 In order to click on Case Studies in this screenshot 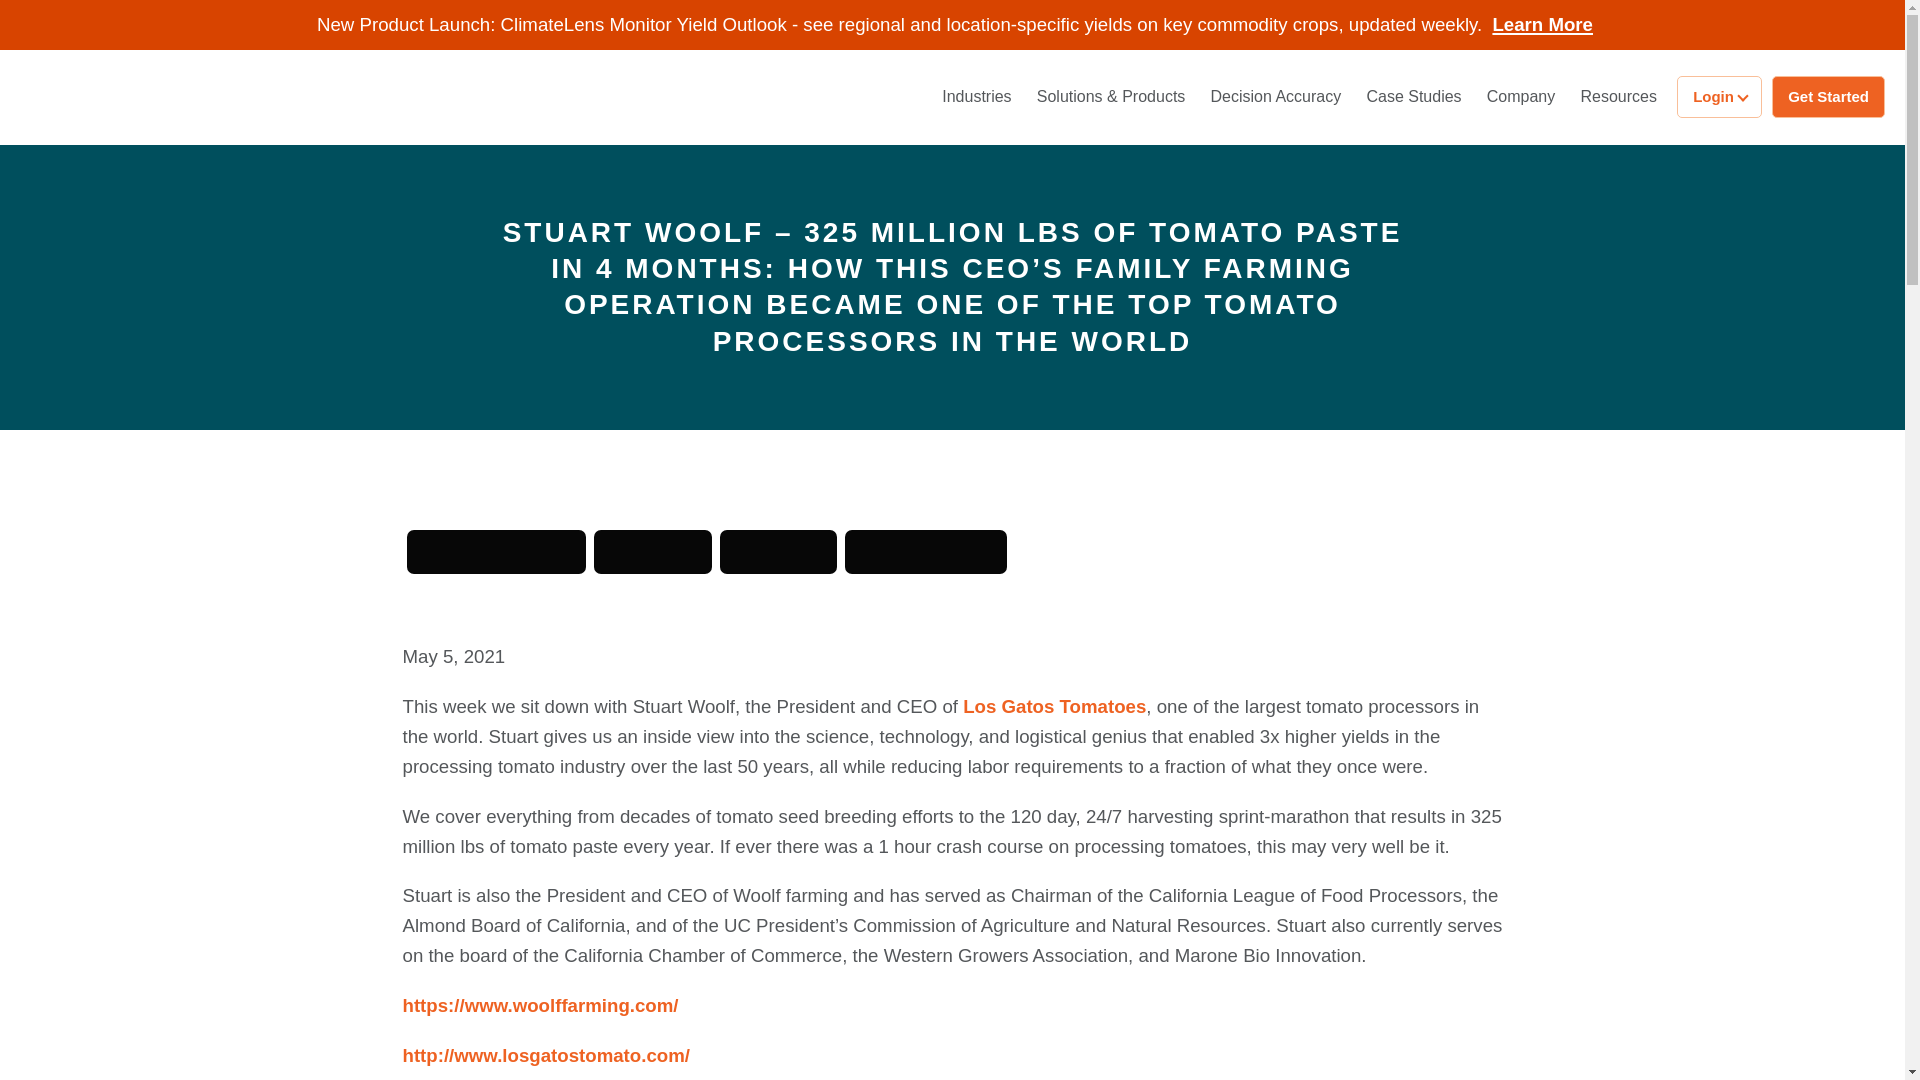, I will do `click(1412, 96)`.